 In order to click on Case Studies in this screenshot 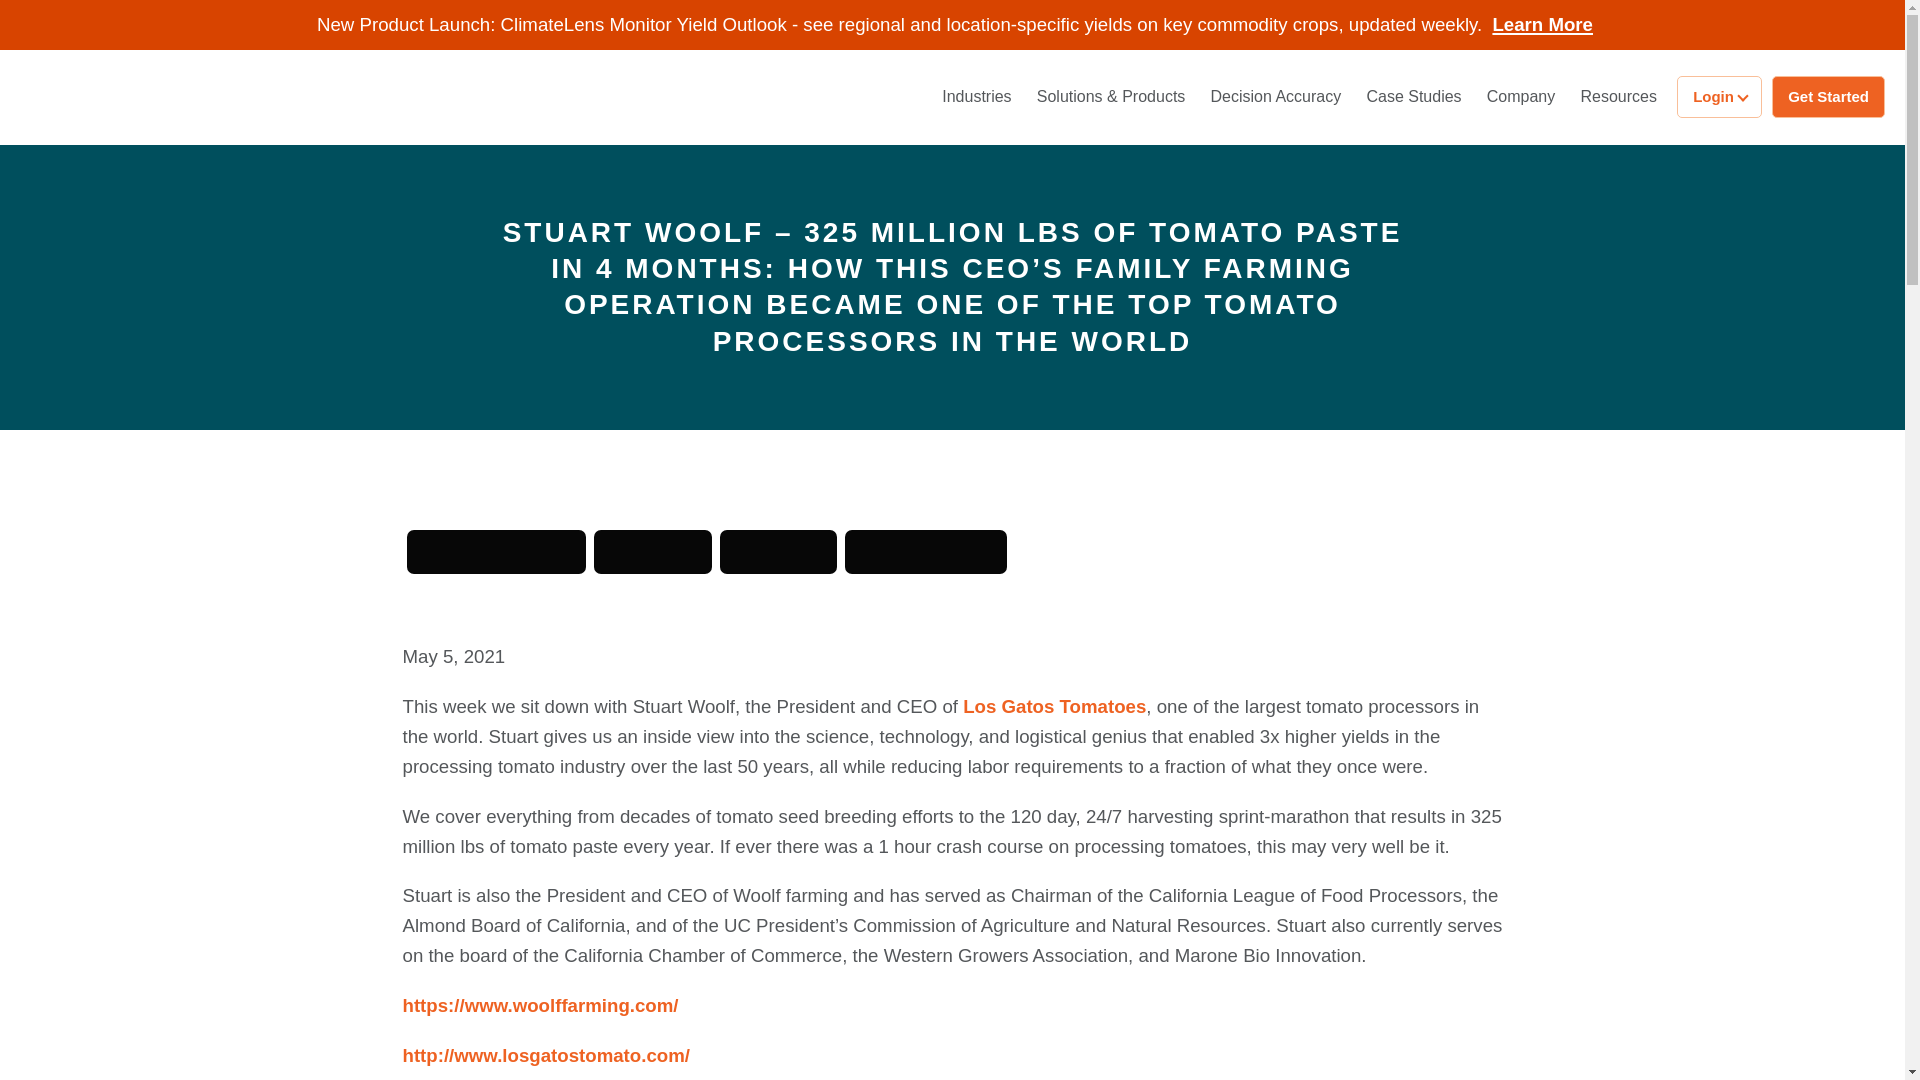, I will do `click(1412, 96)`.